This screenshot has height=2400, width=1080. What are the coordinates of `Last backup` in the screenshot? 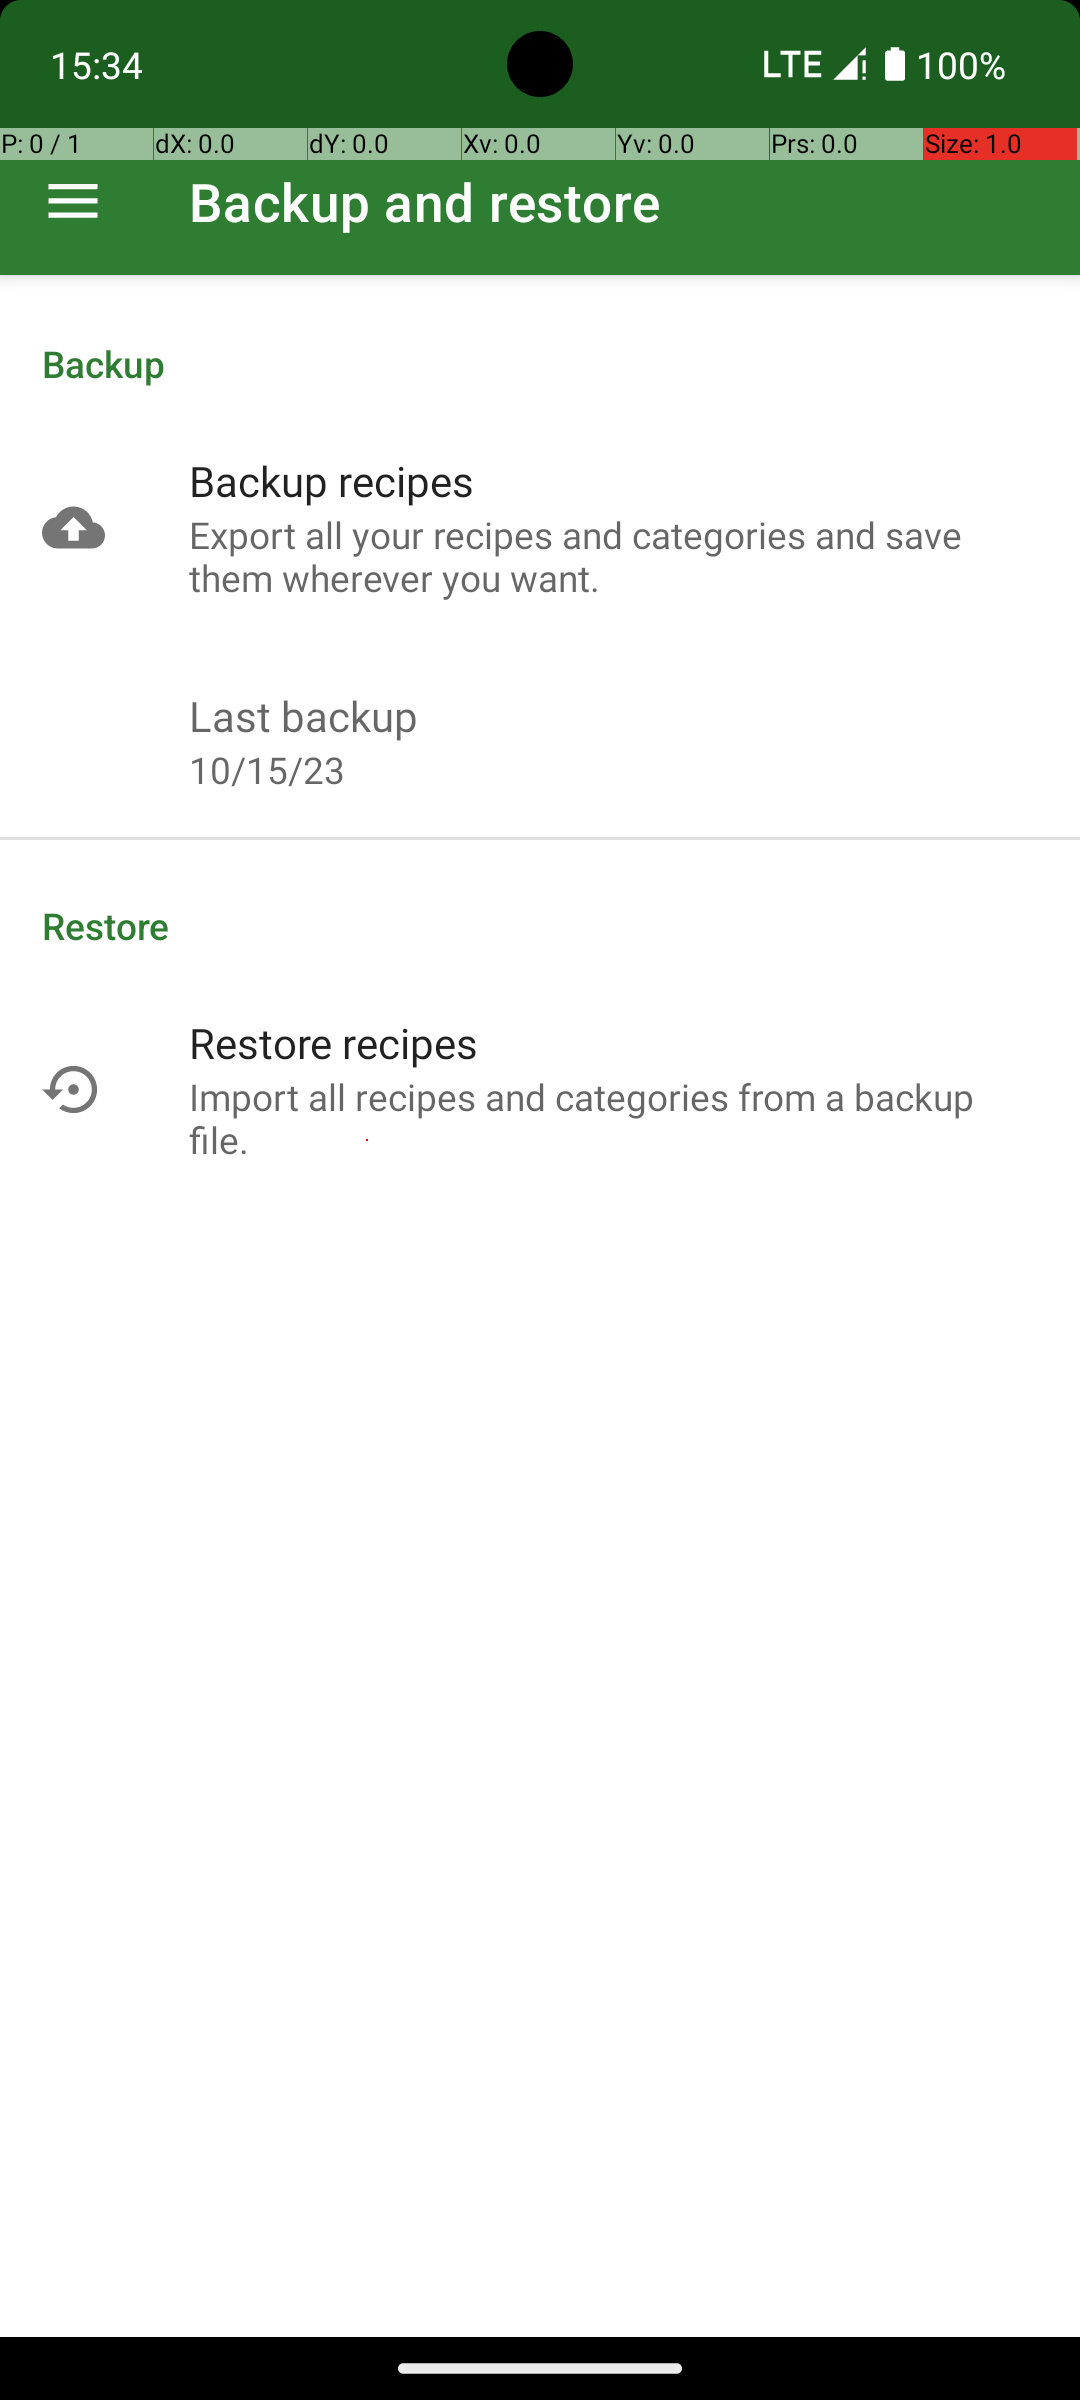 It's located at (304, 716).